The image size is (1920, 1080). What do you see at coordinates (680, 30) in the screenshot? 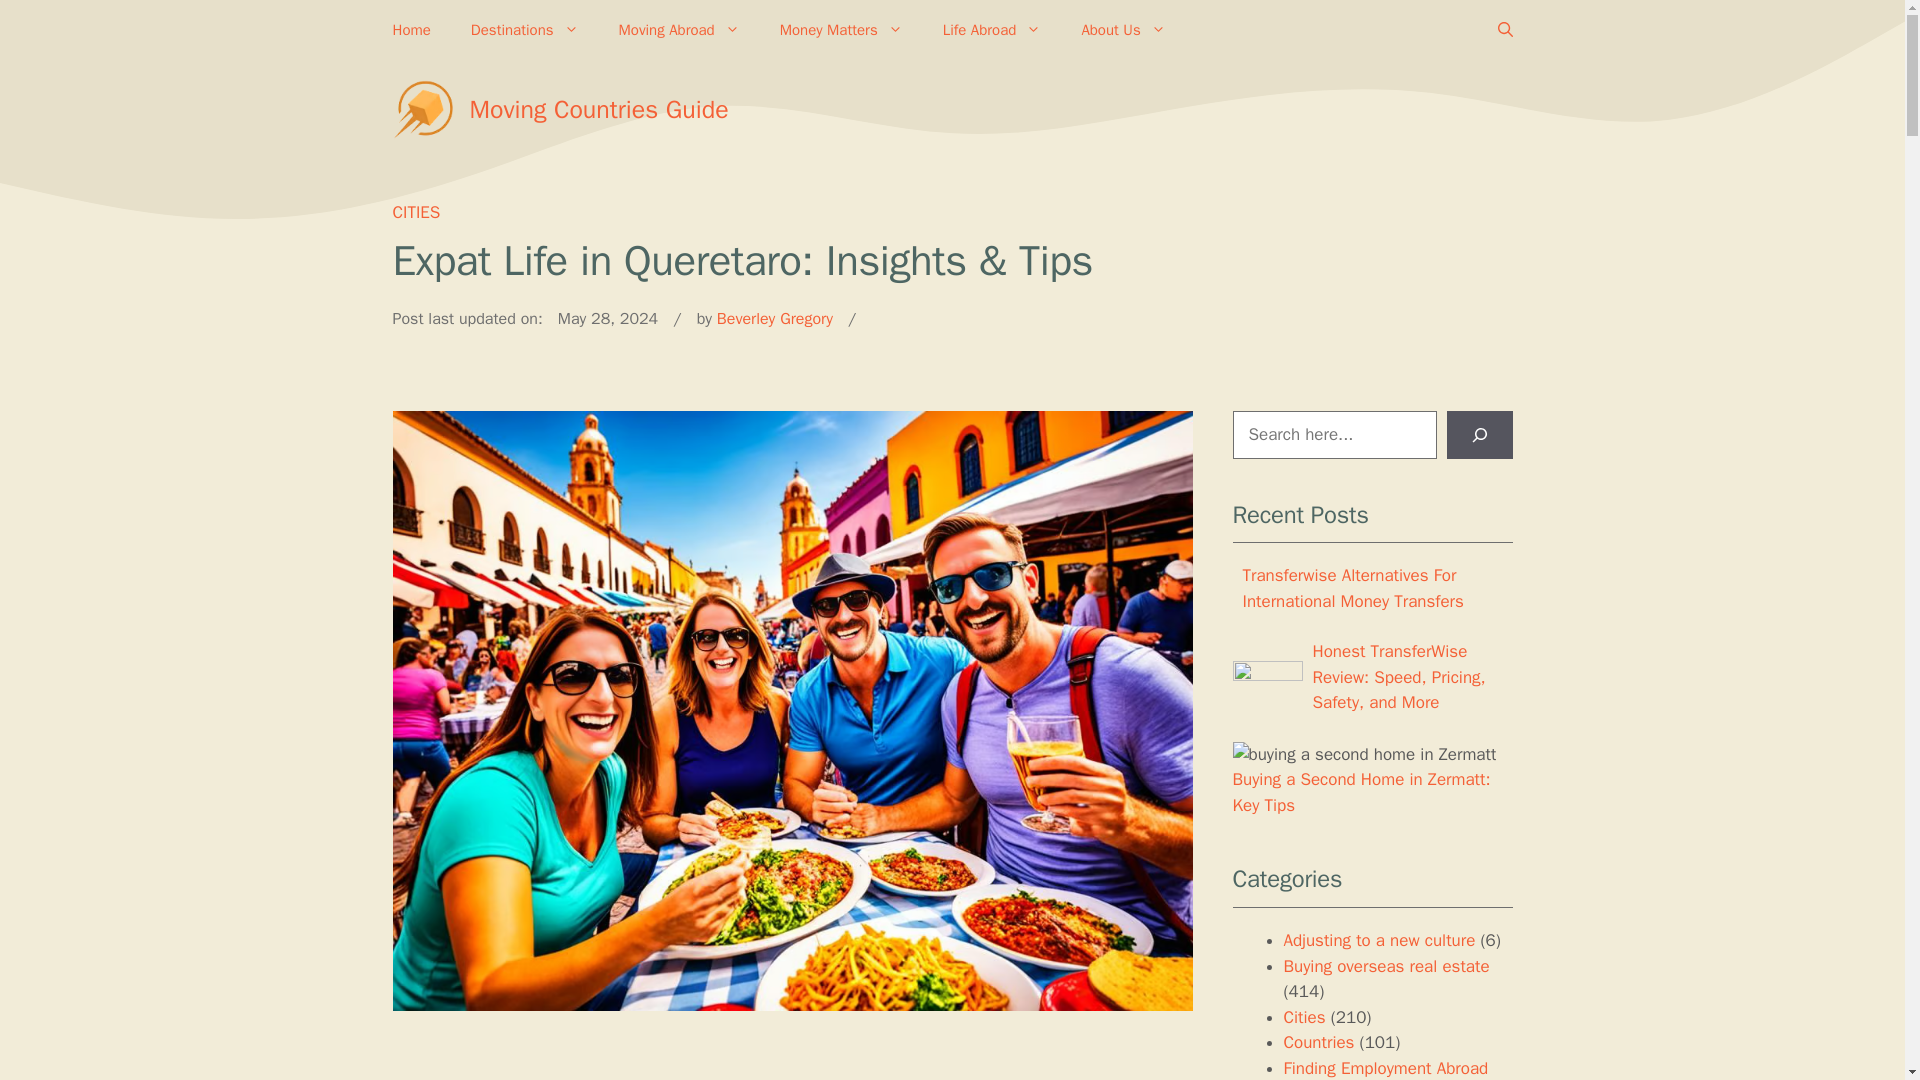
I see `Moving Abroad` at bounding box center [680, 30].